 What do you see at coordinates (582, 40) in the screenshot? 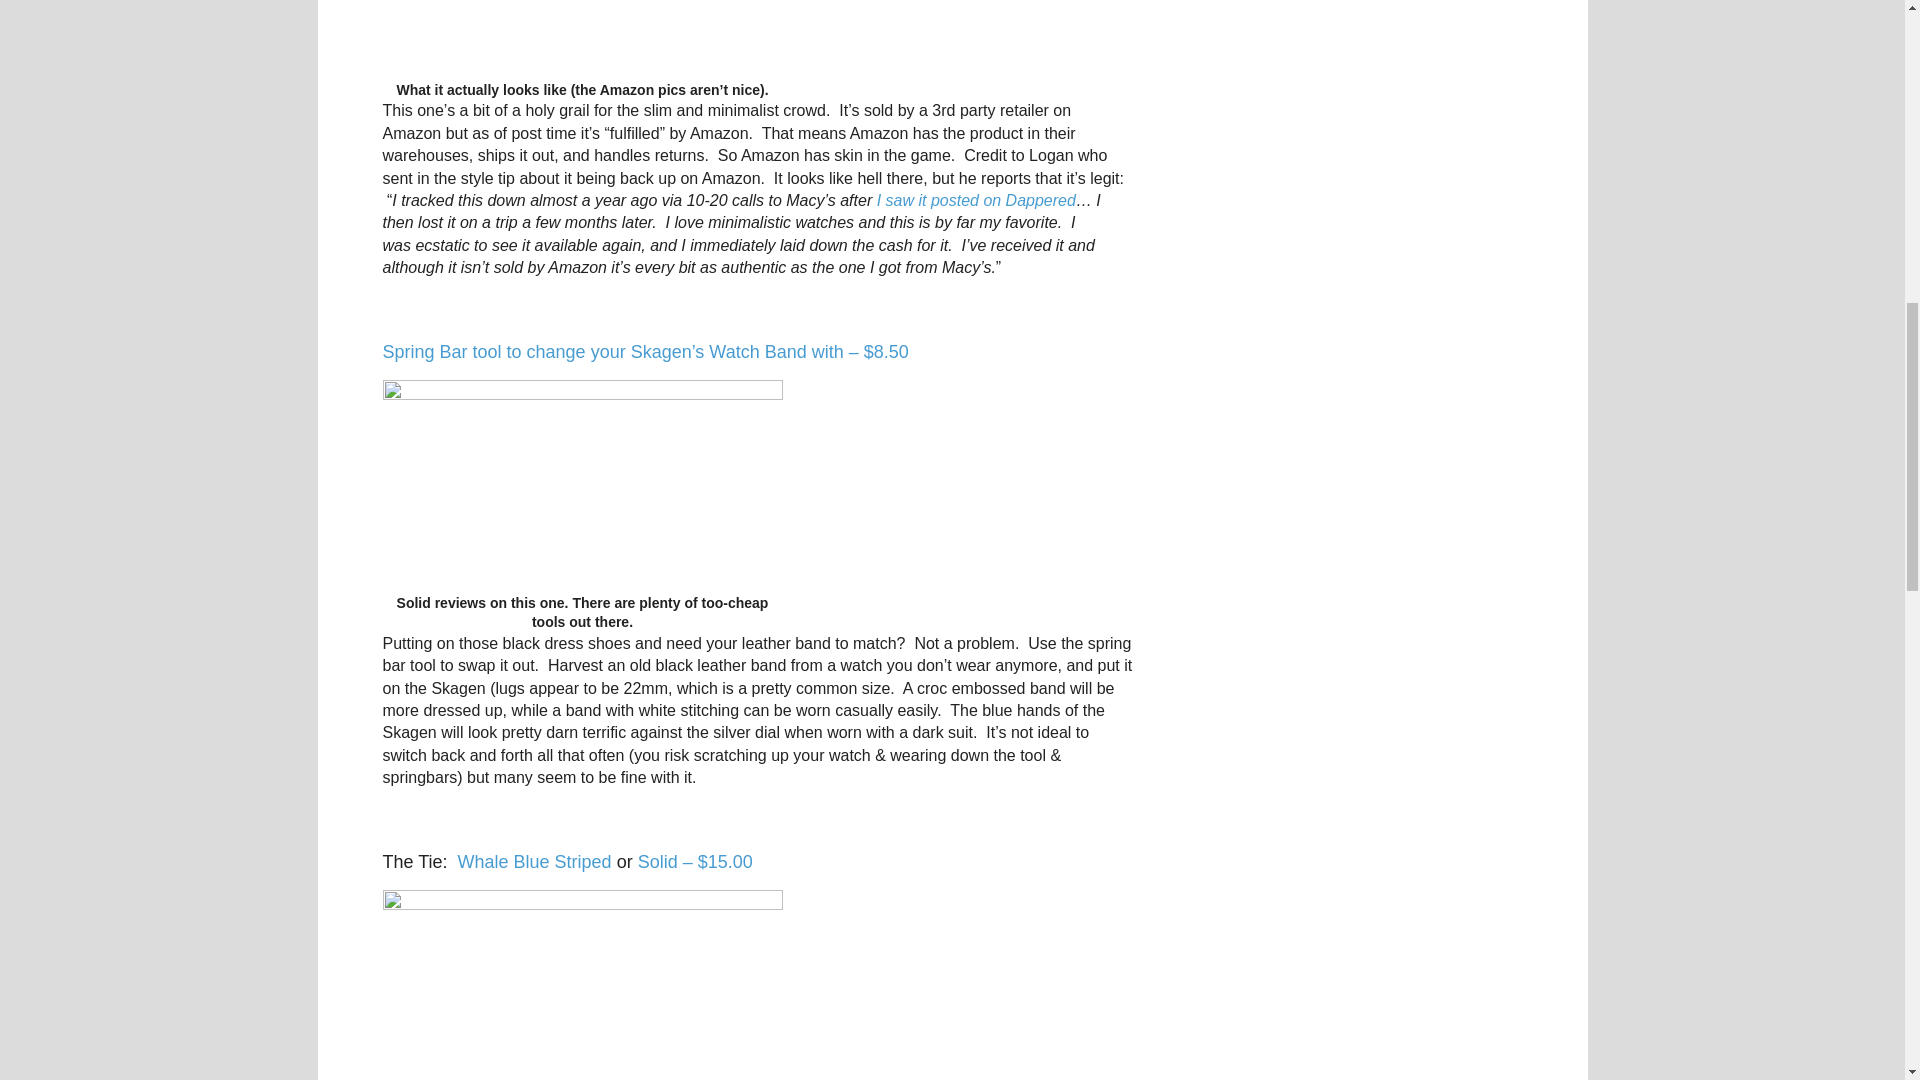
I see `Skagen Blue Hands` at bounding box center [582, 40].